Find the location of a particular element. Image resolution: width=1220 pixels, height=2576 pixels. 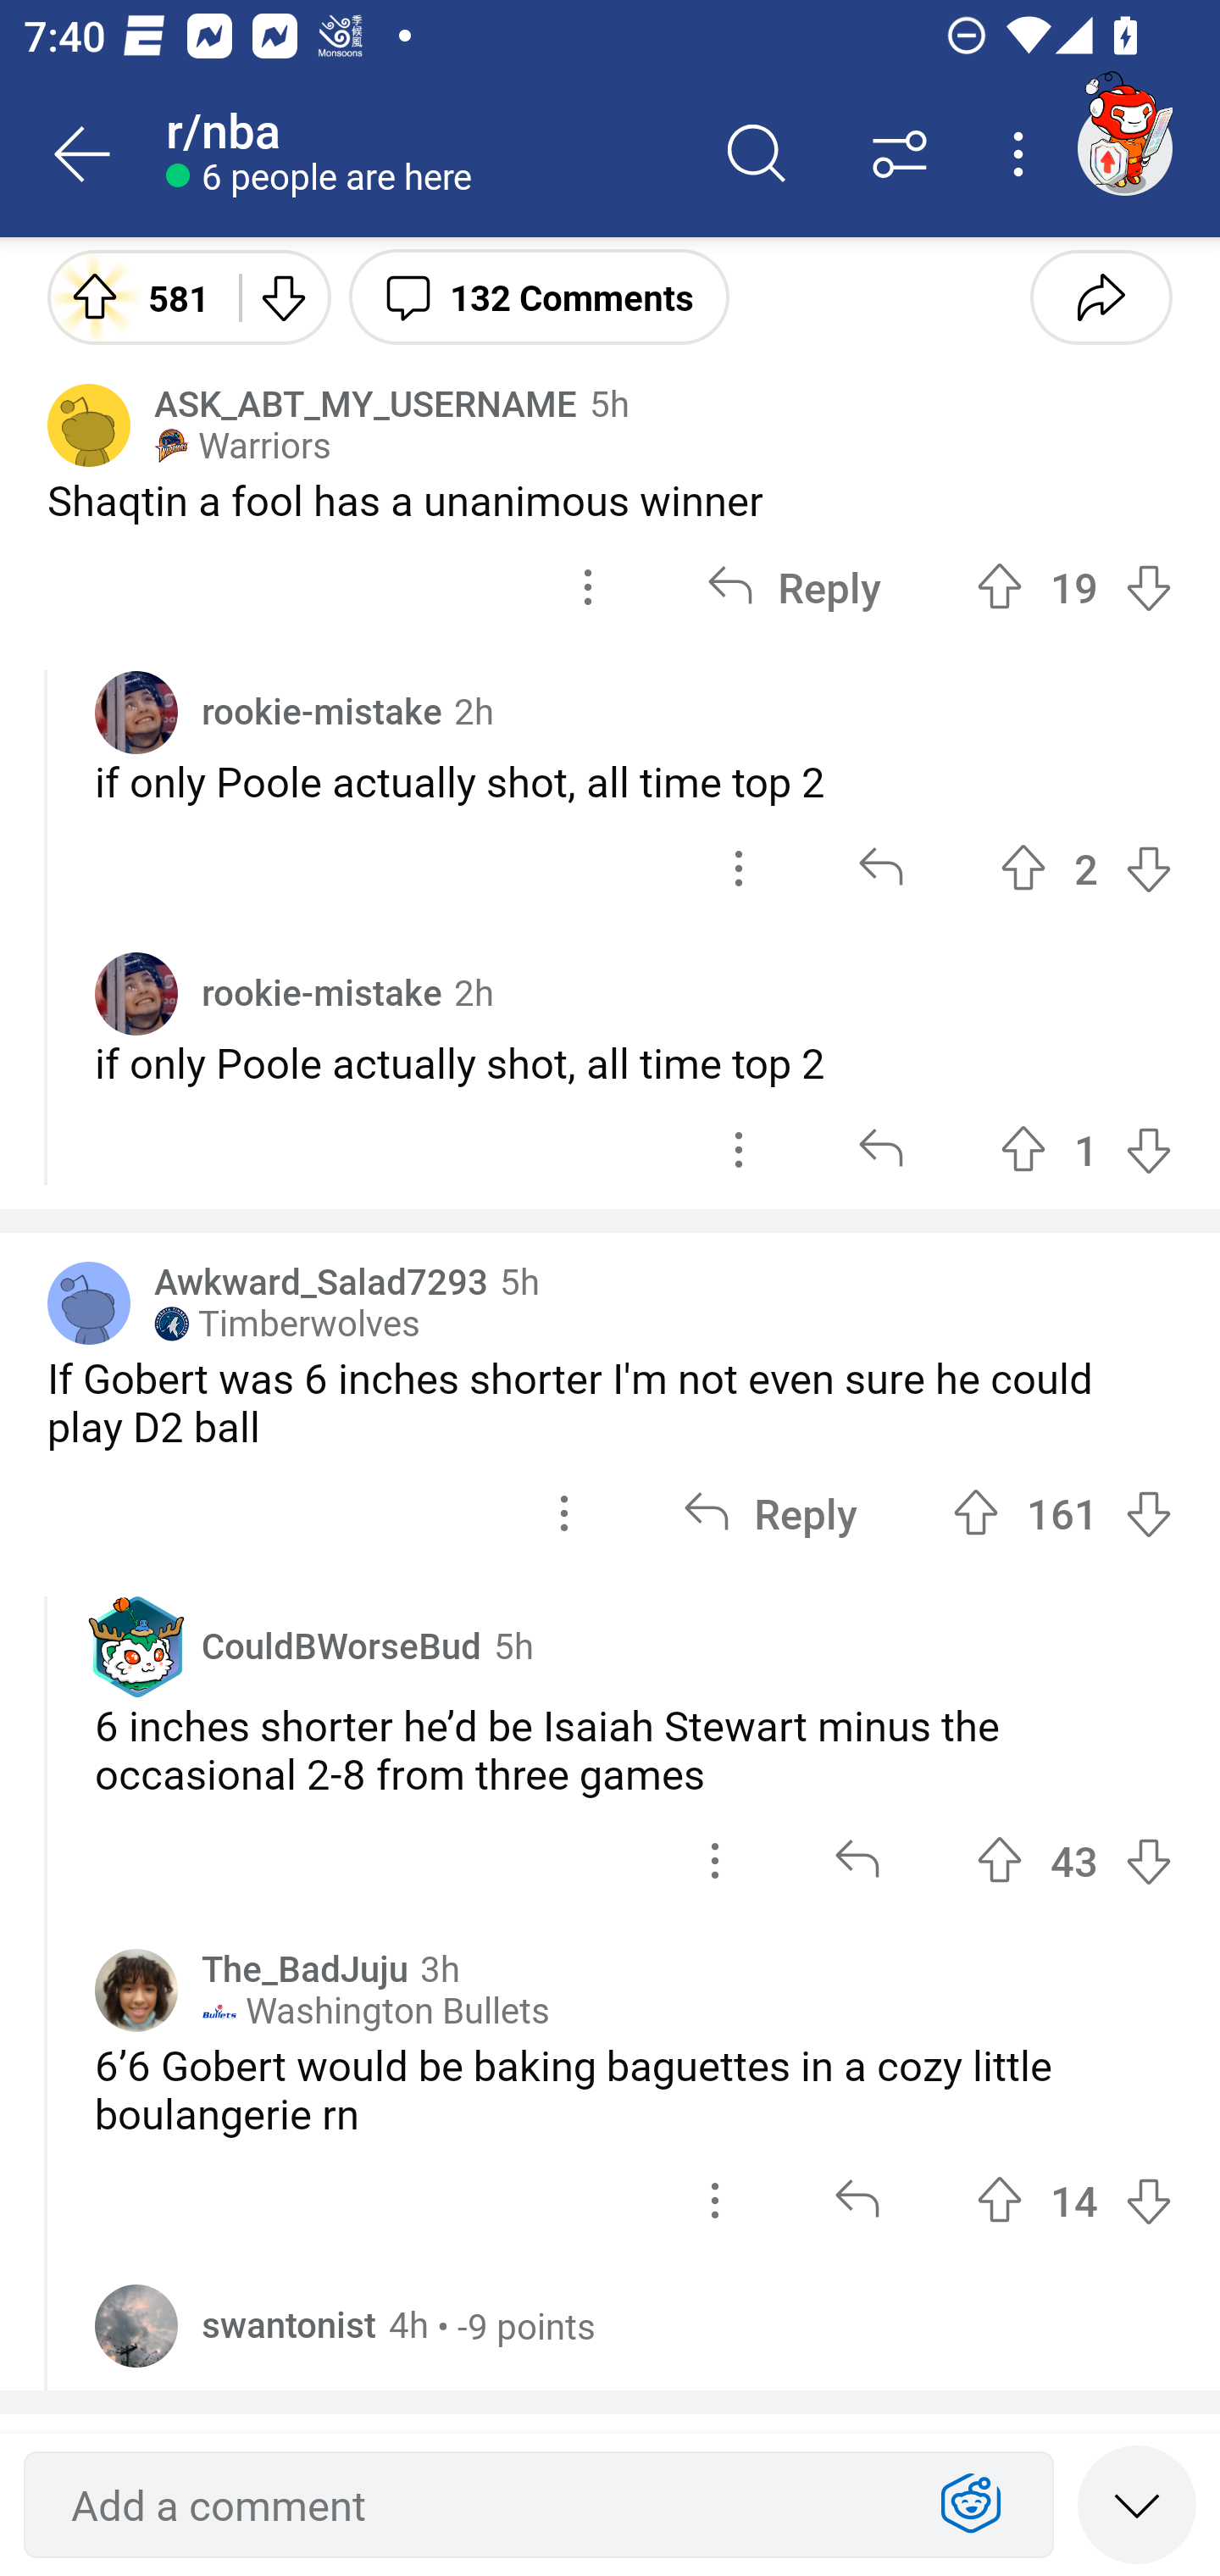

options is located at coordinates (739, 868).